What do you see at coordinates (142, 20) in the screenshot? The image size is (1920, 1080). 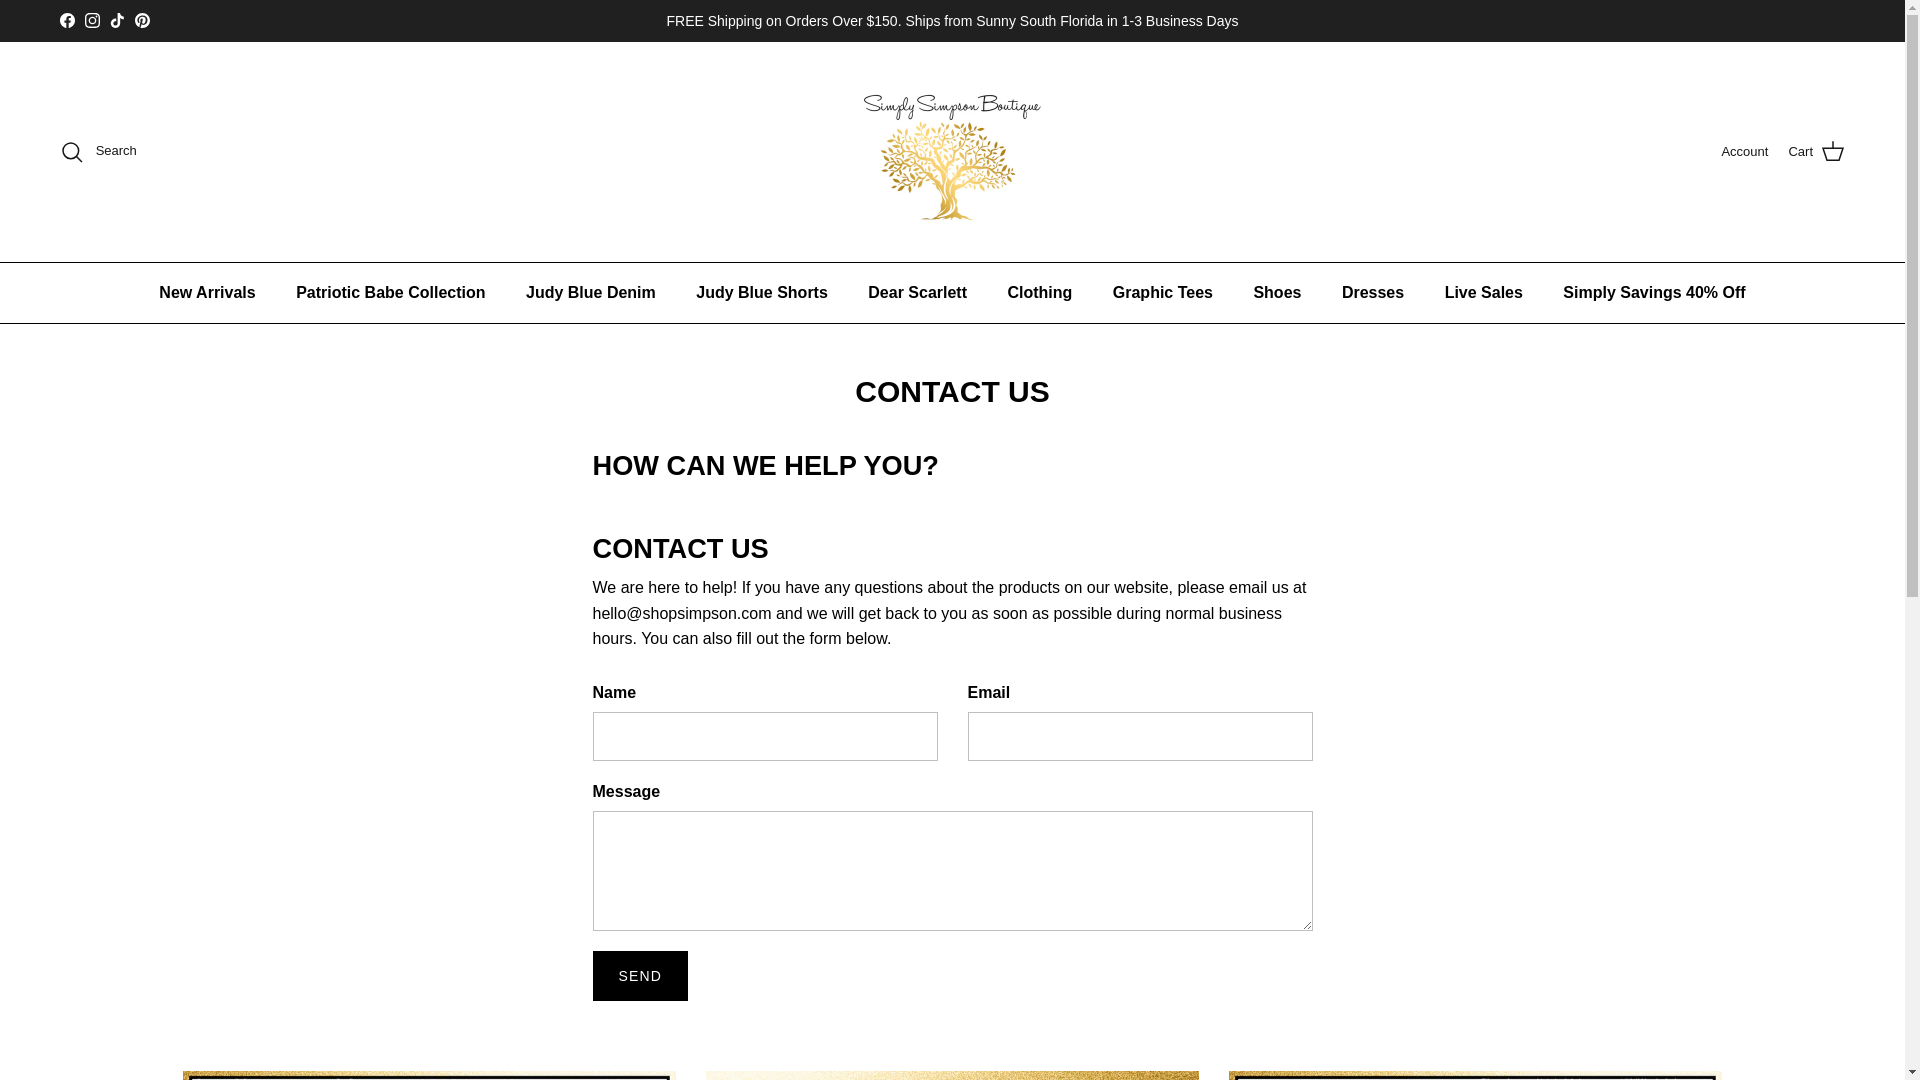 I see `Pinterest` at bounding box center [142, 20].